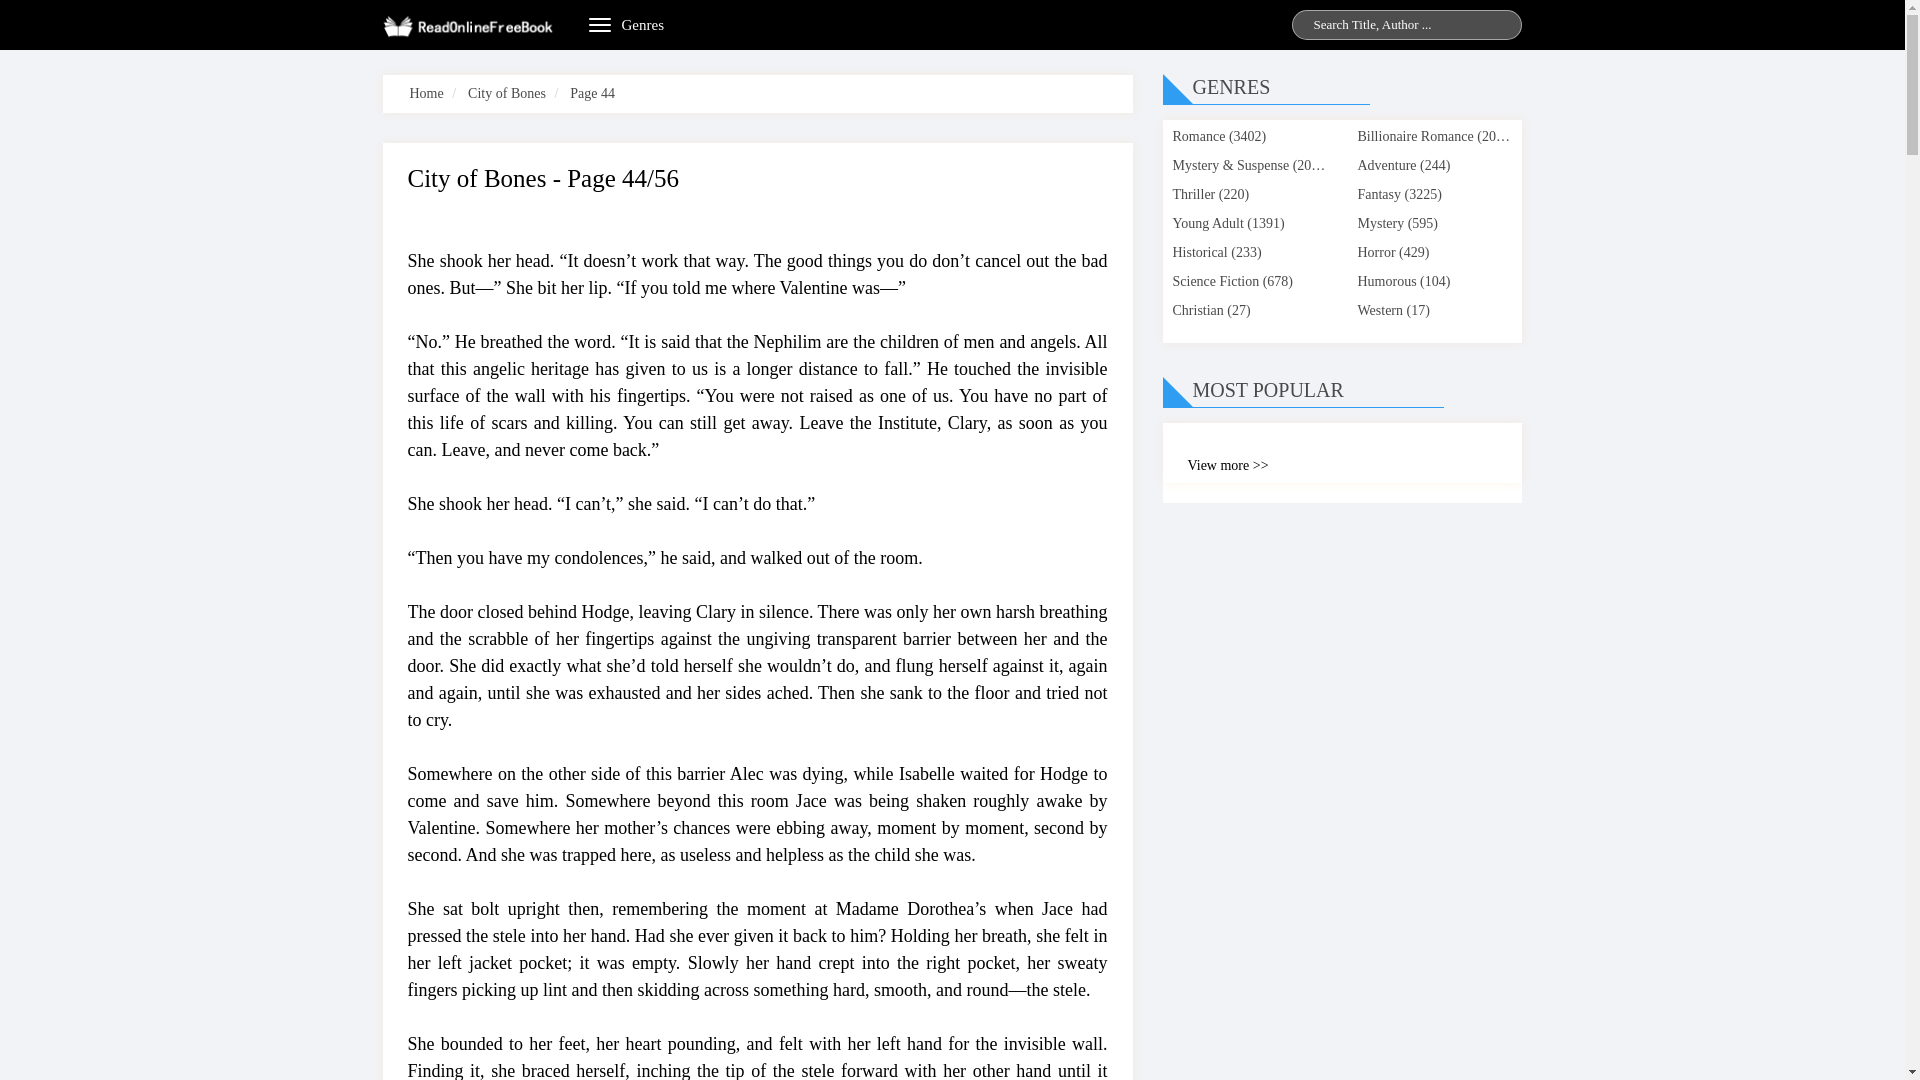 Image resolution: width=1920 pixels, height=1080 pixels. Describe the element at coordinates (1386, 282) in the screenshot. I see `Humorous` at that location.